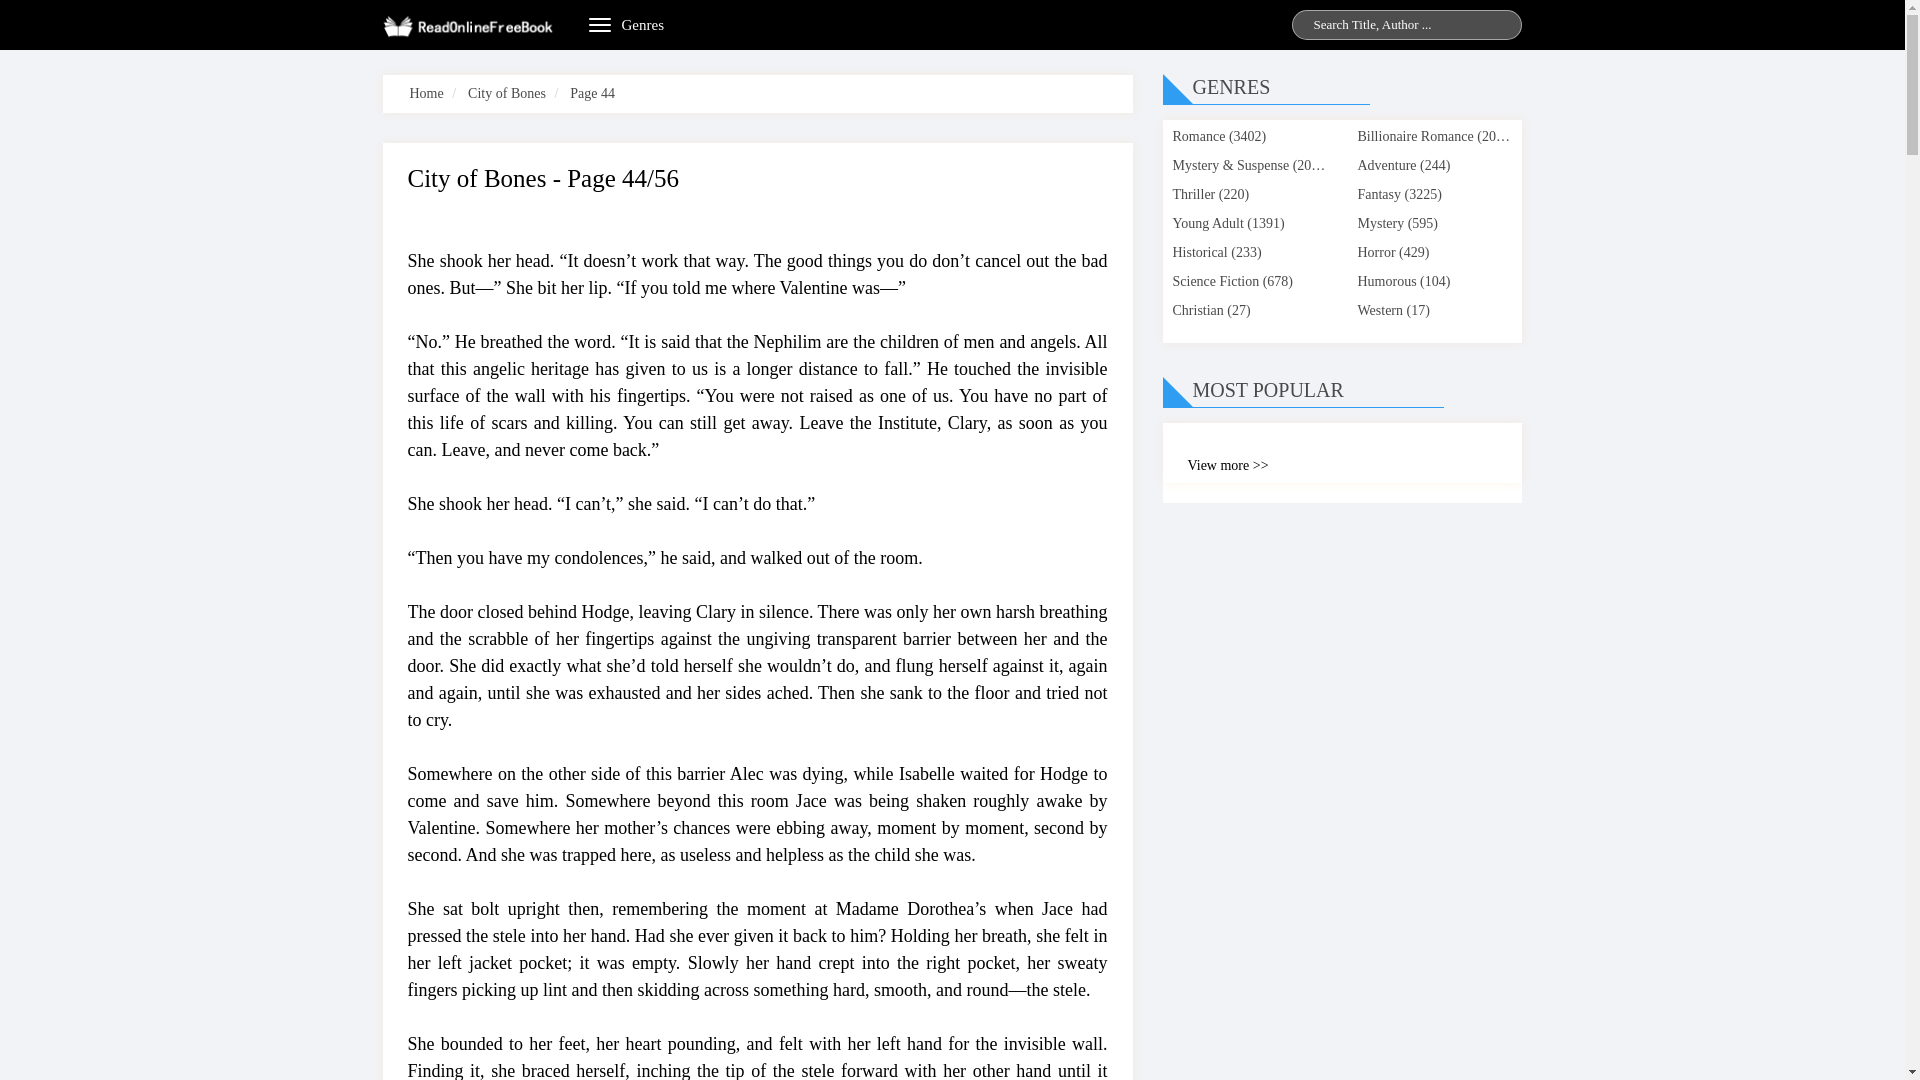 Image resolution: width=1920 pixels, height=1080 pixels. Describe the element at coordinates (1386, 282) in the screenshot. I see `Humorous` at that location.